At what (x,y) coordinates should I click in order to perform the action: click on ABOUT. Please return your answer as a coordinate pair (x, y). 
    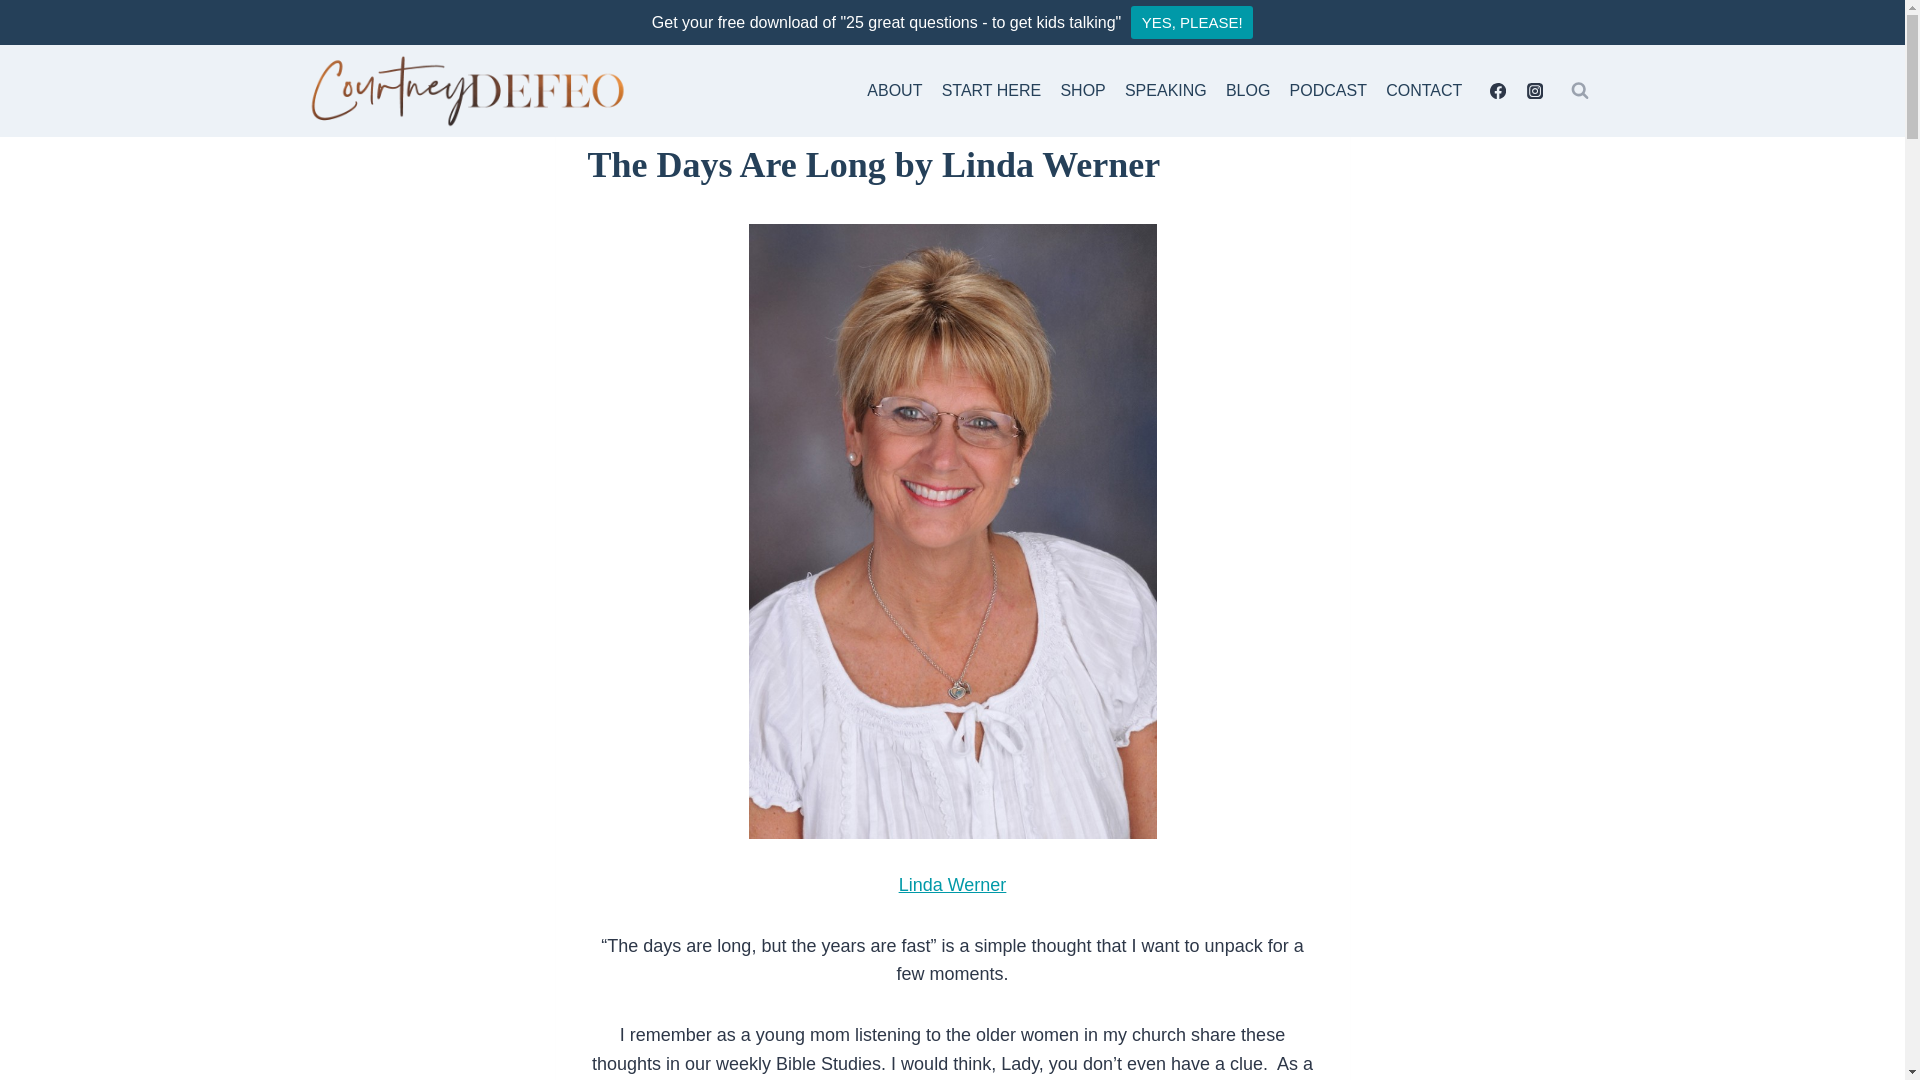
    Looking at the image, I should click on (894, 92).